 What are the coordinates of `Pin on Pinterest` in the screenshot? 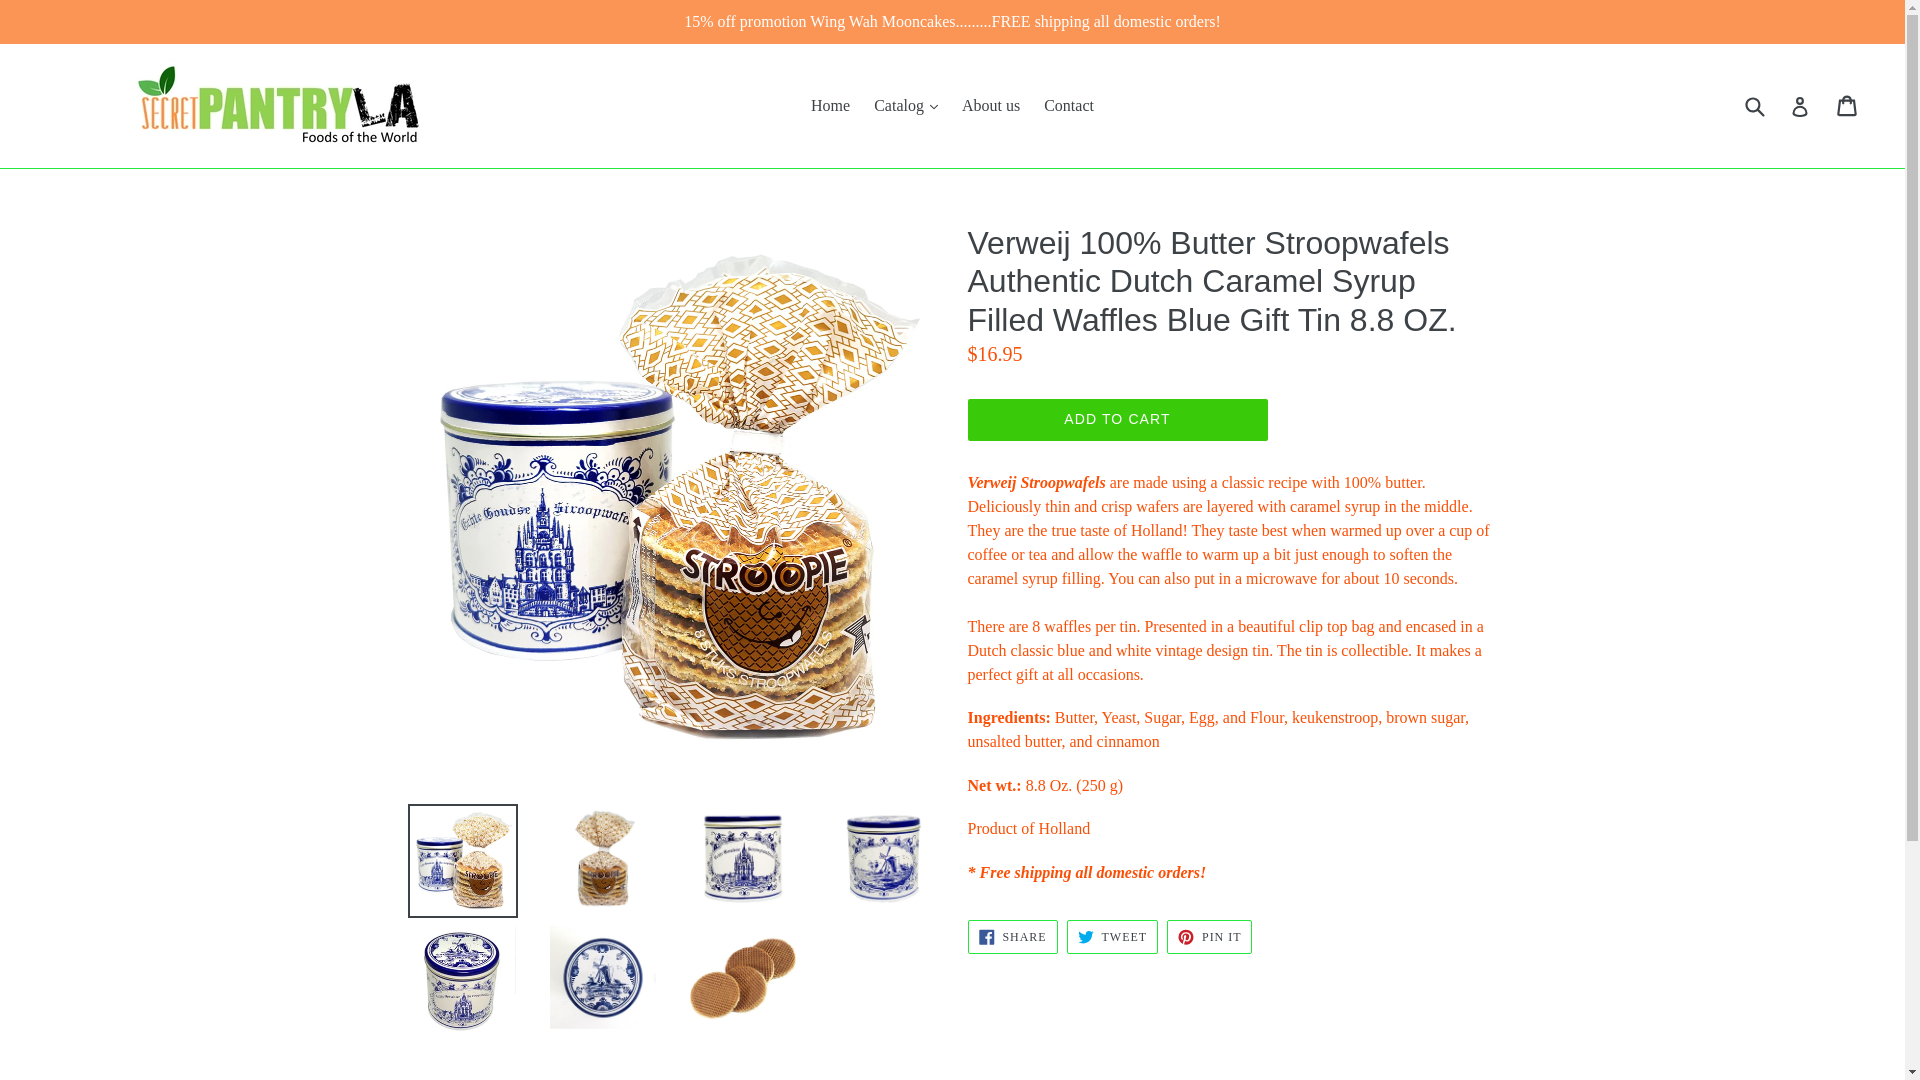 It's located at (1209, 936).